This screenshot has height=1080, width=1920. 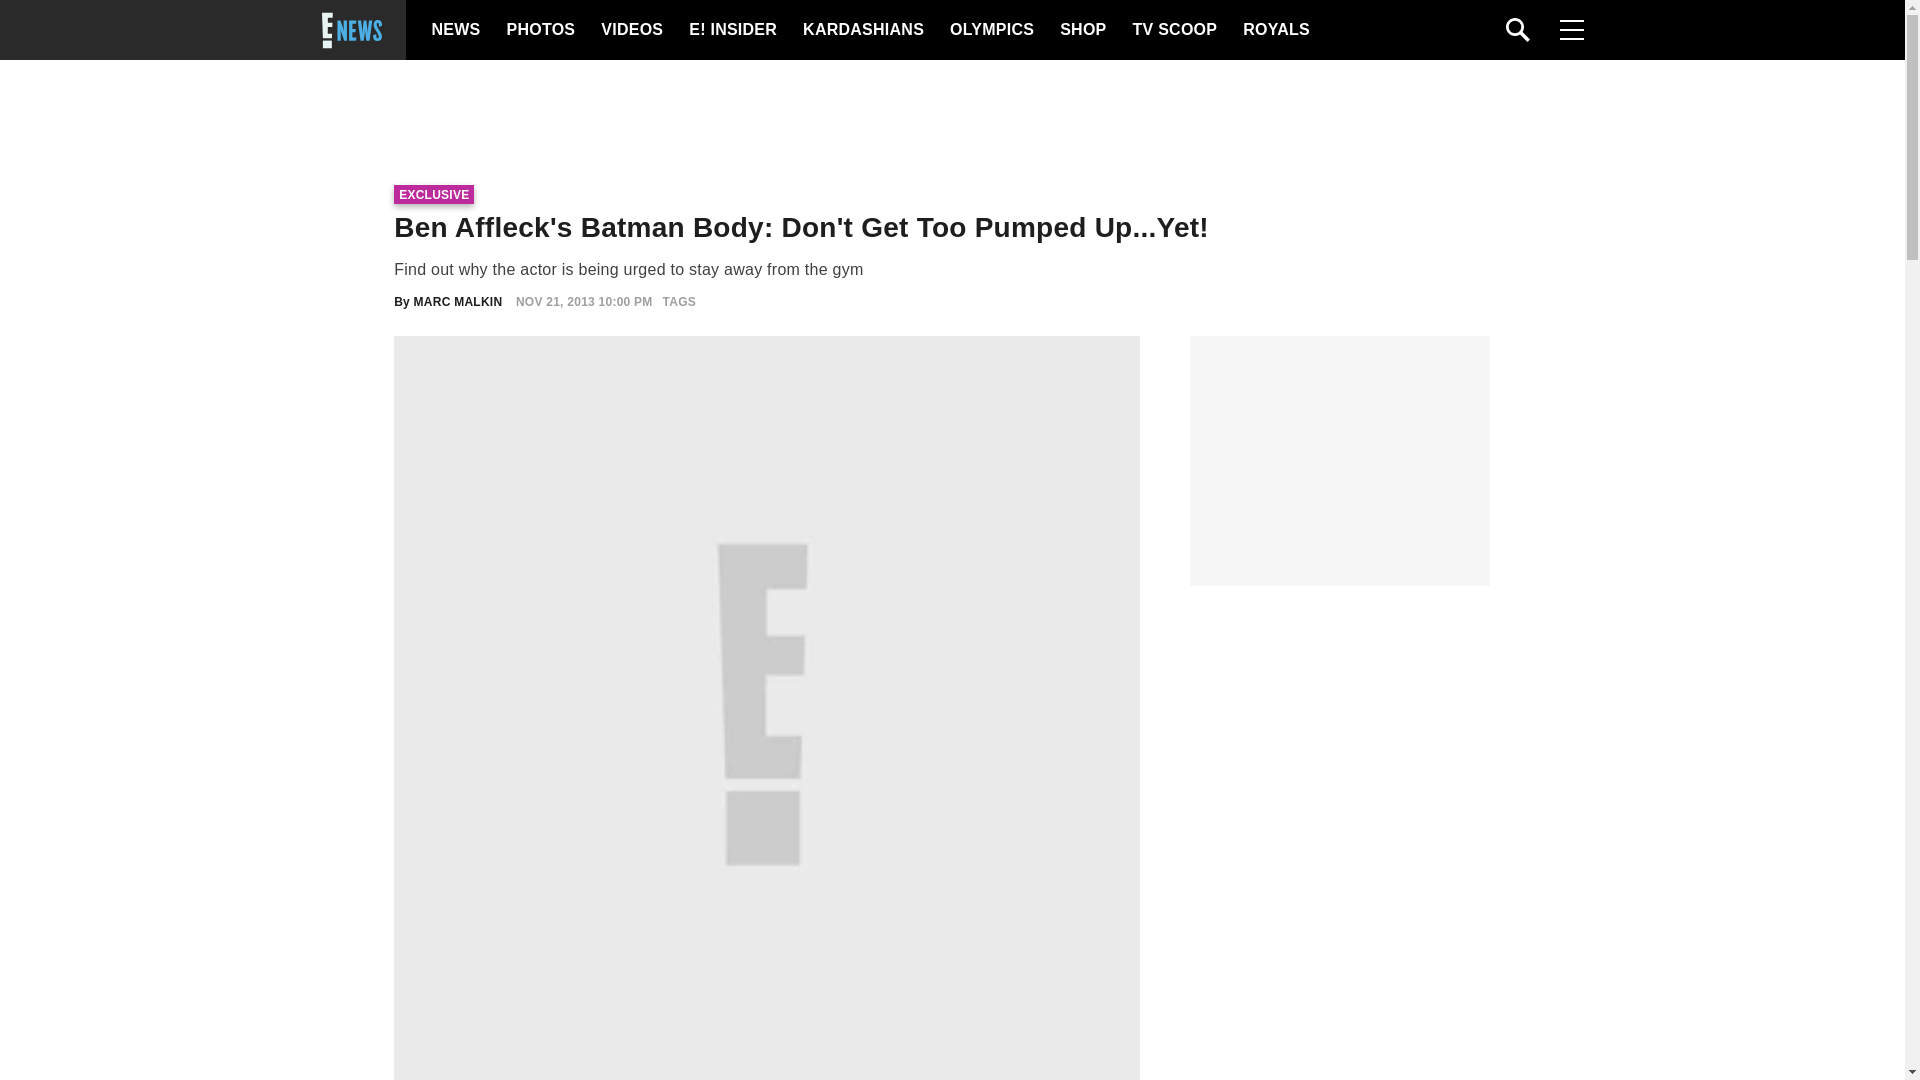 I want to click on KARDASHIANS, so click(x=862, y=30).